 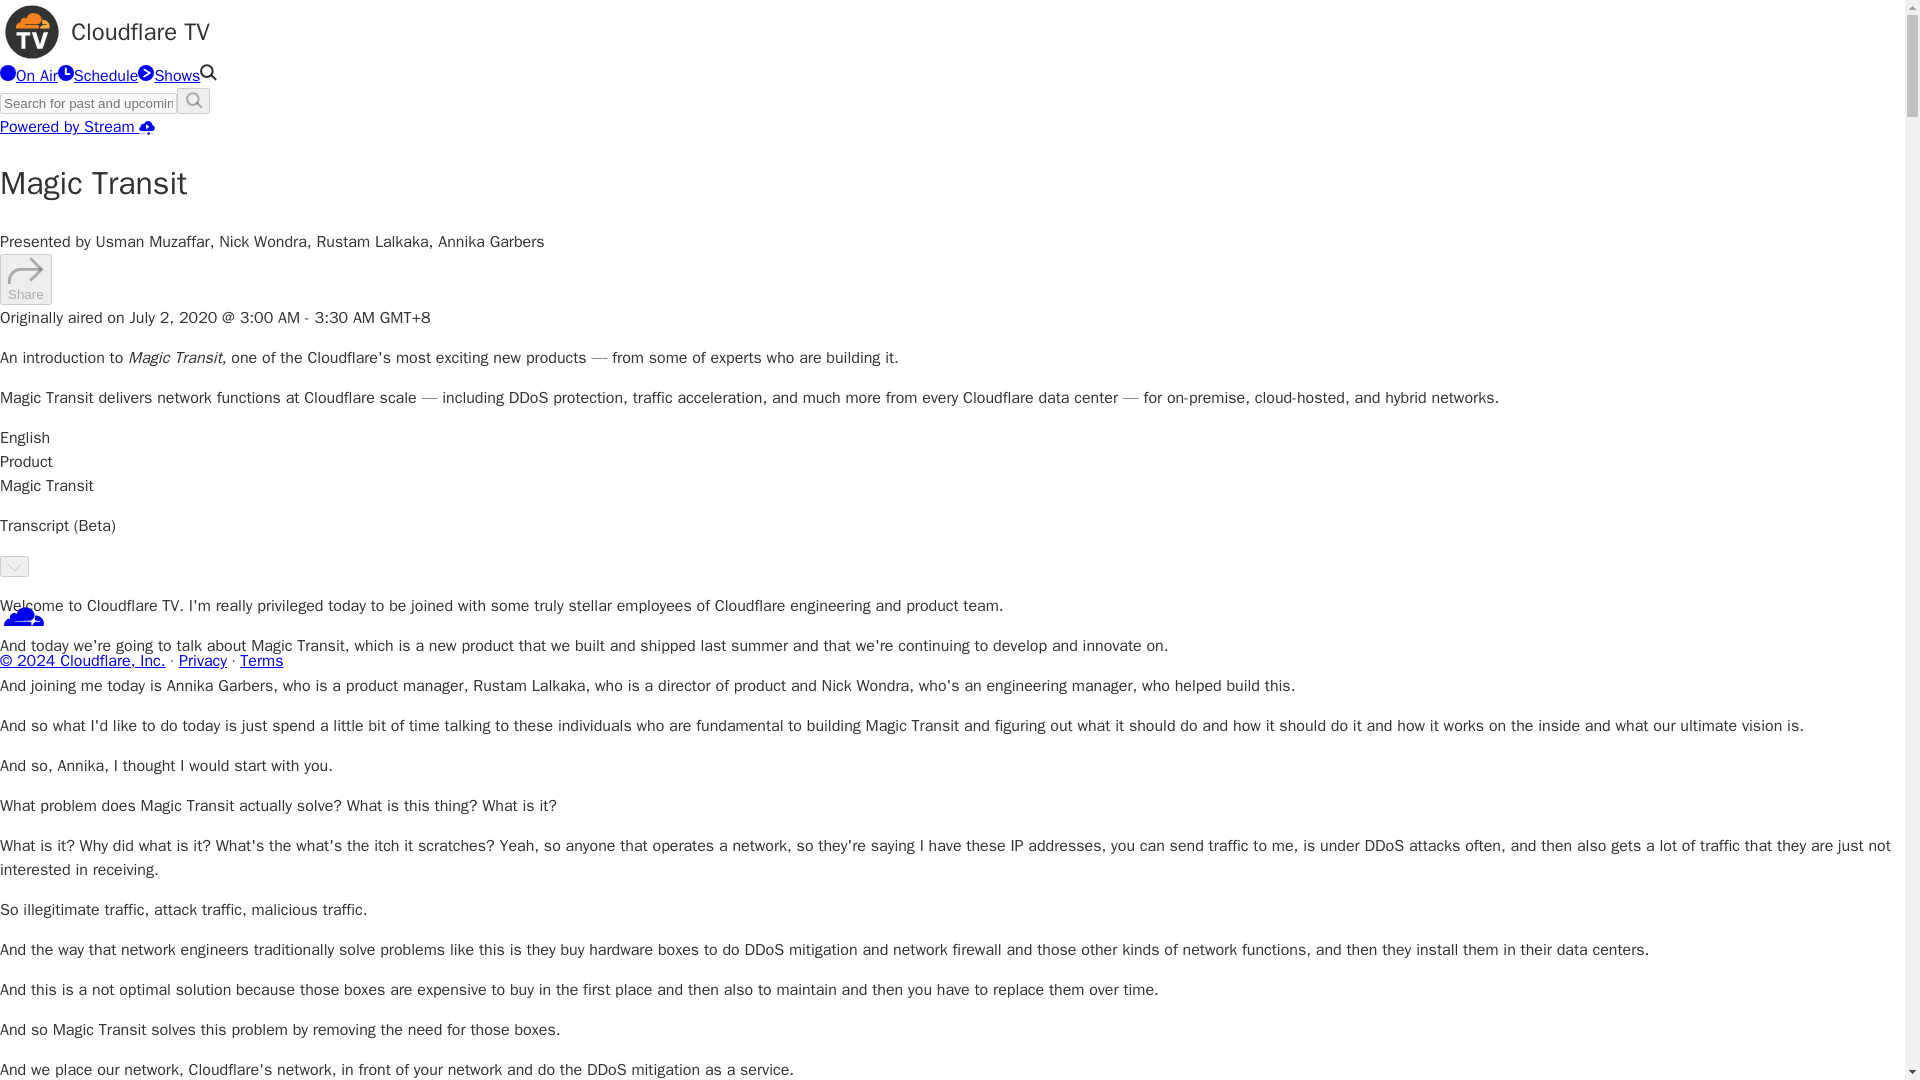 I want to click on Powered by Stream, so click(x=78, y=126).